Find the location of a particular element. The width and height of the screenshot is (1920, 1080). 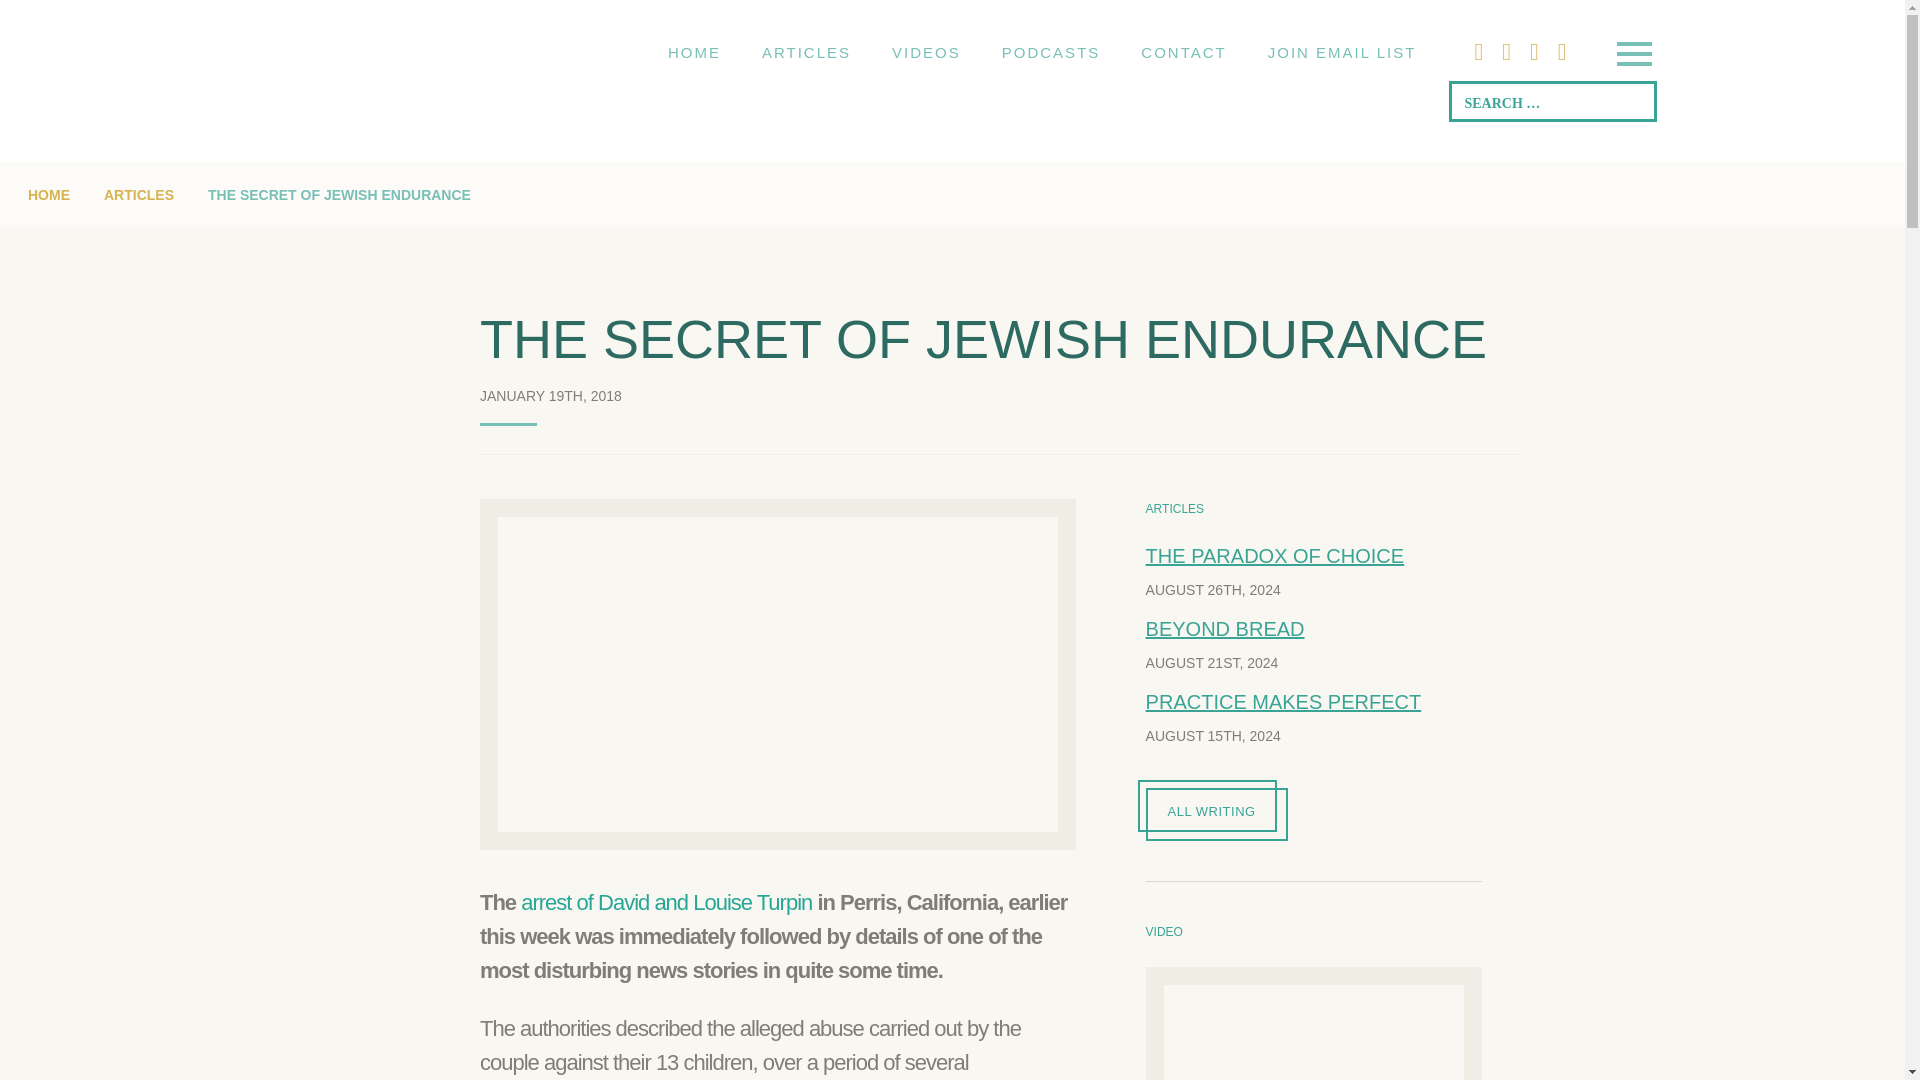

HOME is located at coordinates (48, 194).